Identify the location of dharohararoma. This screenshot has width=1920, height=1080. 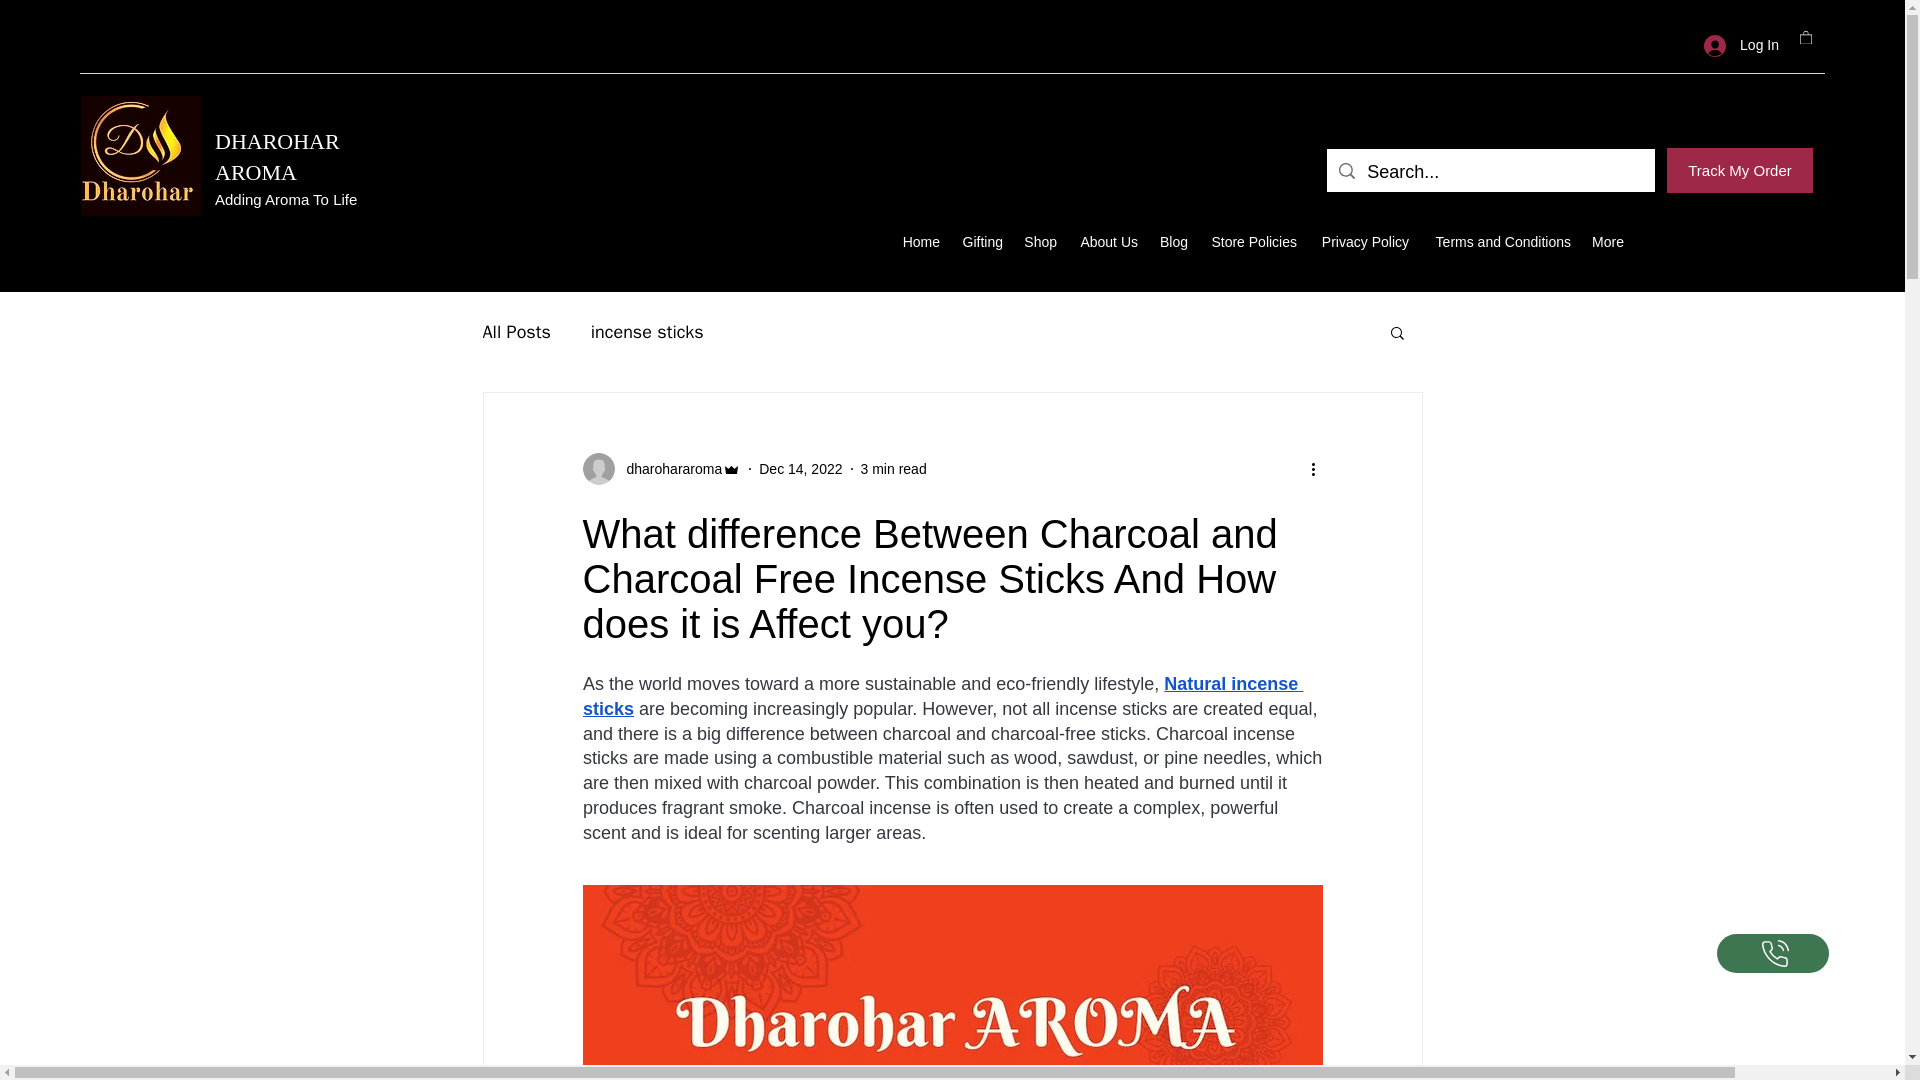
(661, 468).